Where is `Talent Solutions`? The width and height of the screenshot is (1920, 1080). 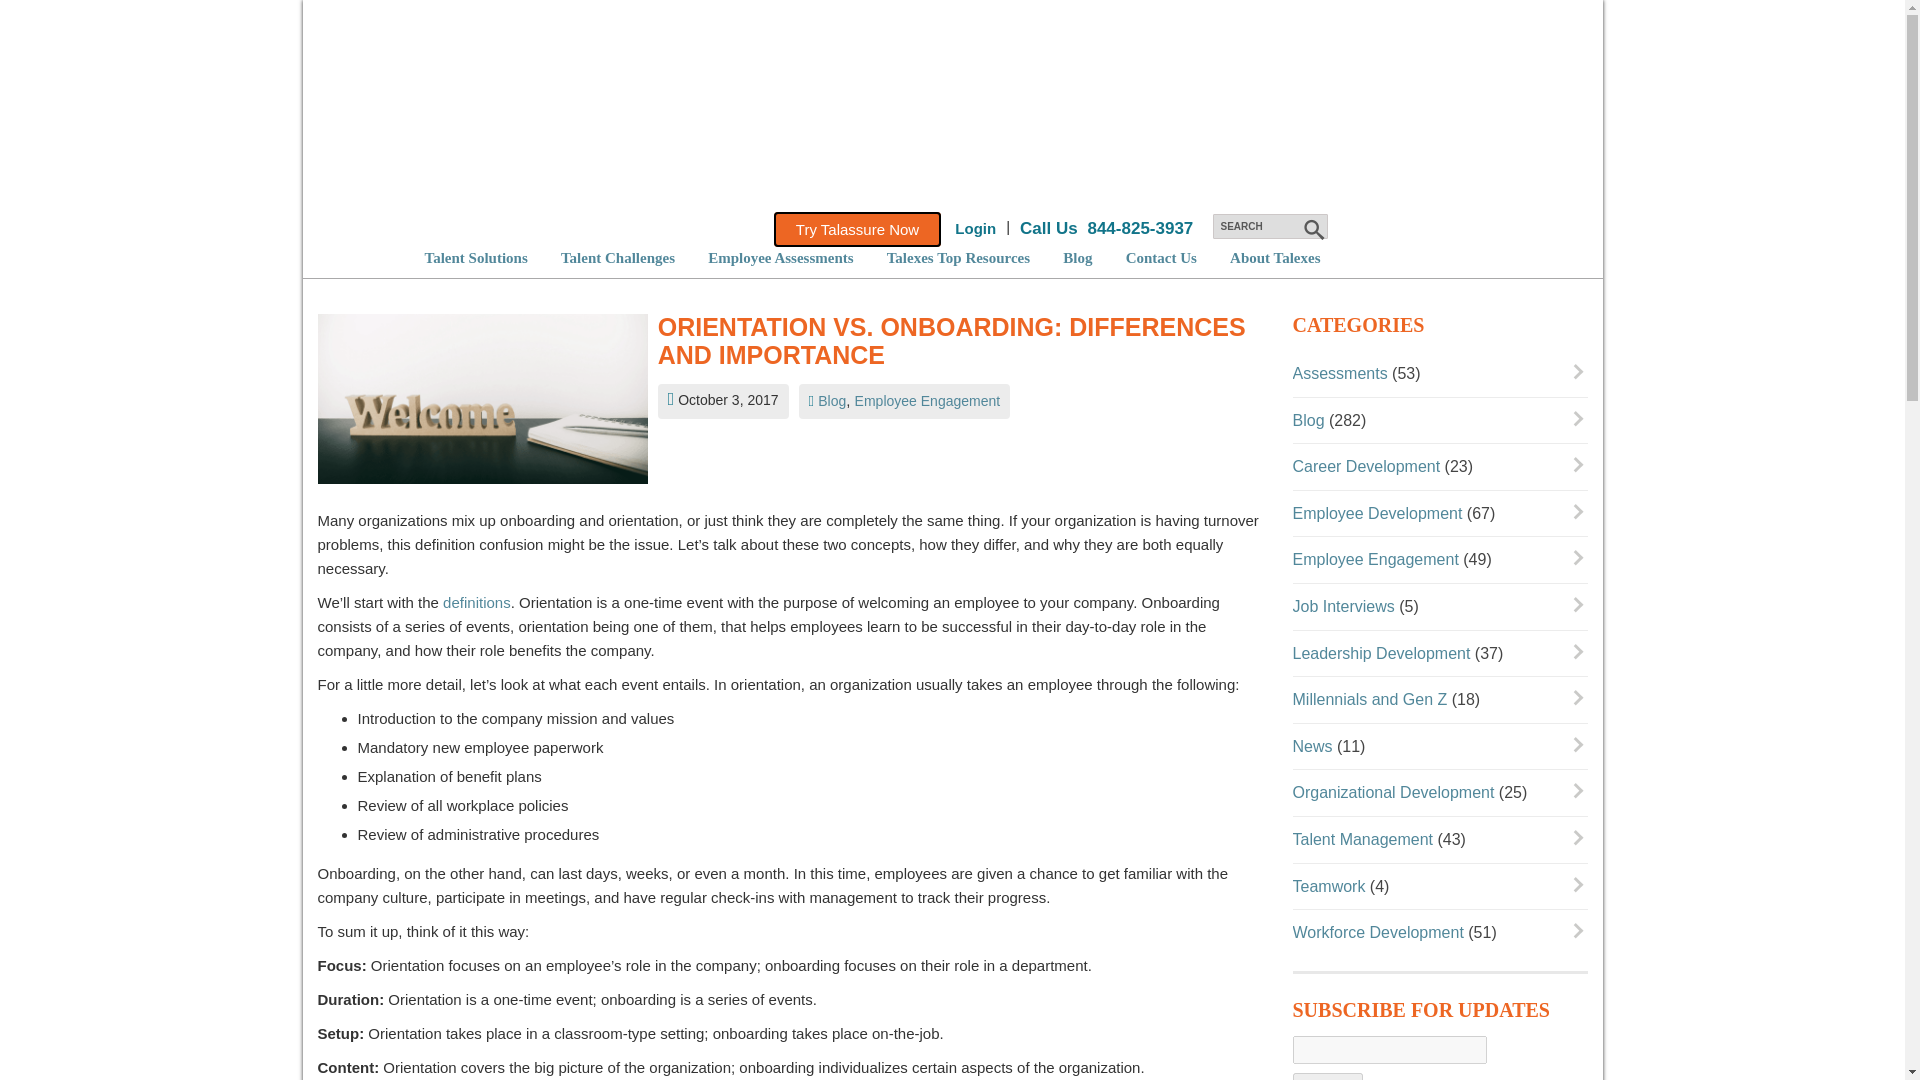
Talent Solutions is located at coordinates (475, 257).